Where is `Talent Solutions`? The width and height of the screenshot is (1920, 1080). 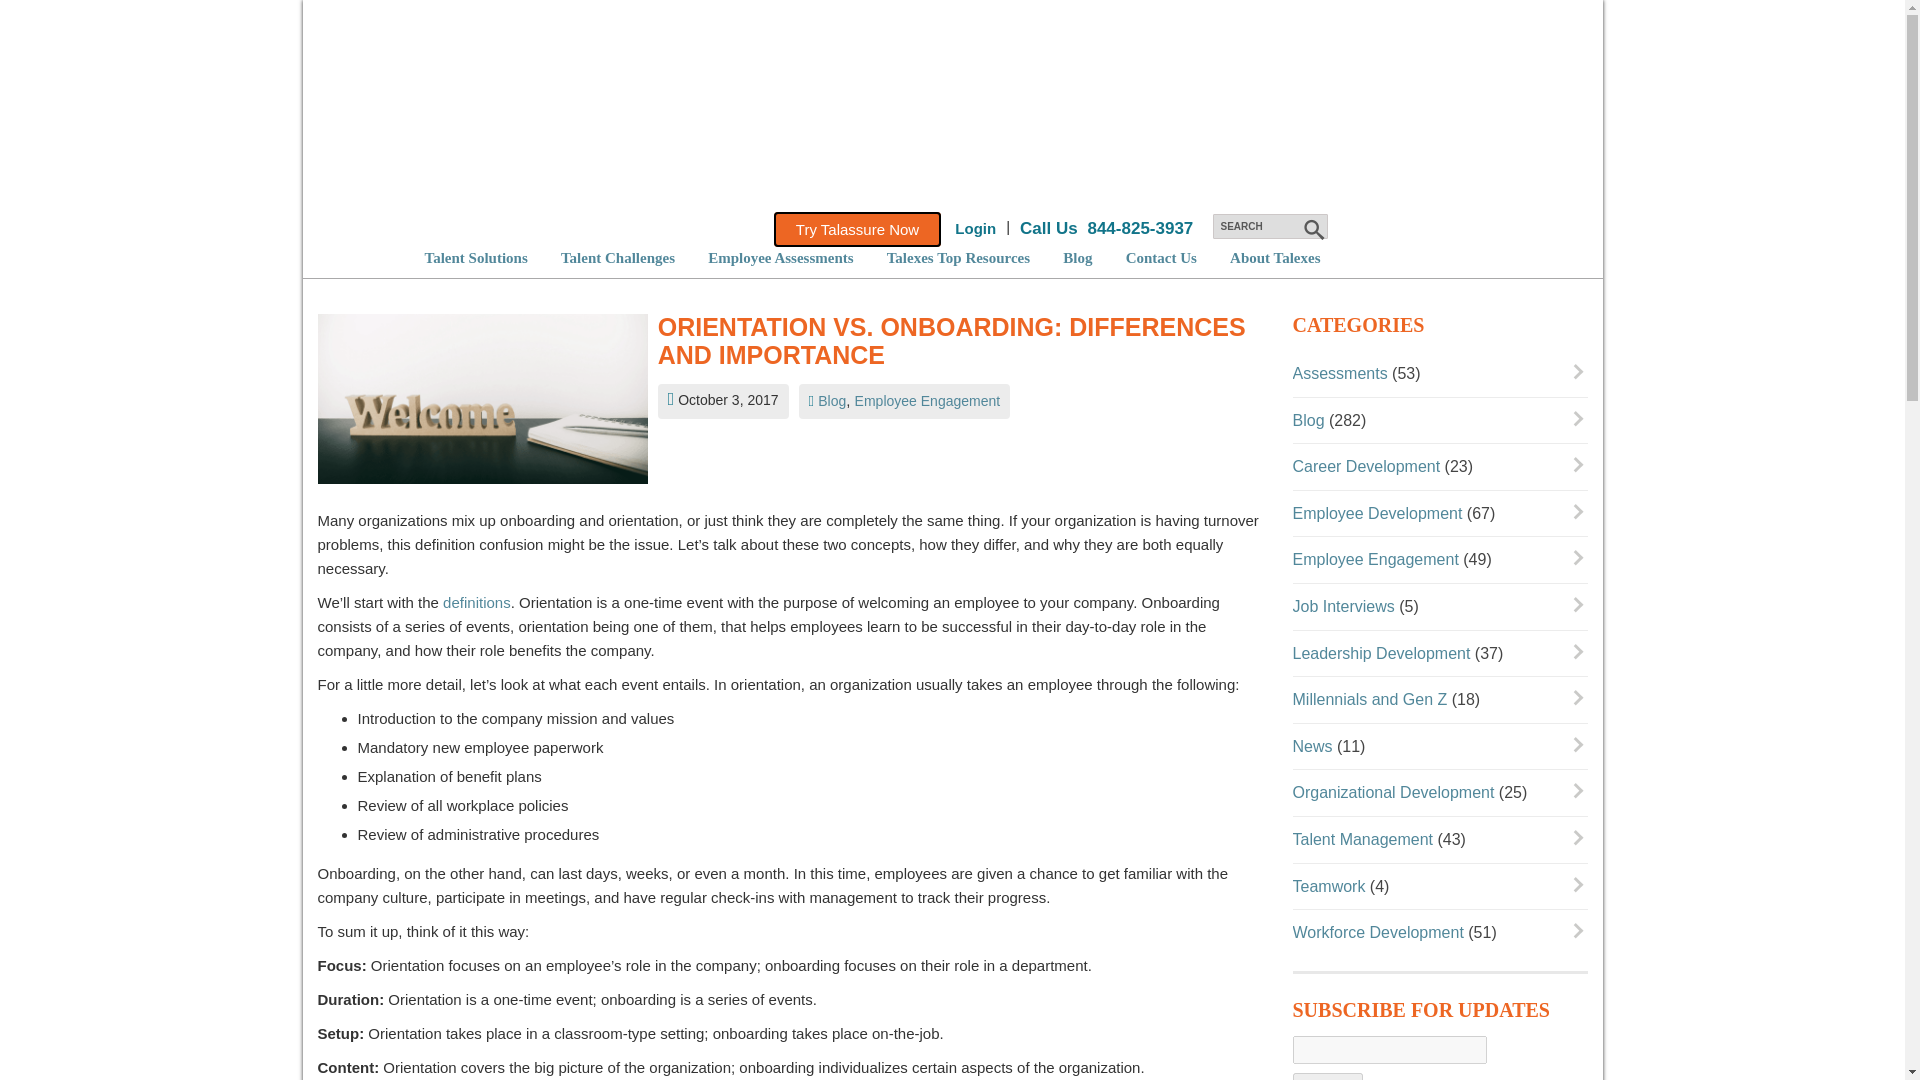
Talent Solutions is located at coordinates (475, 257).